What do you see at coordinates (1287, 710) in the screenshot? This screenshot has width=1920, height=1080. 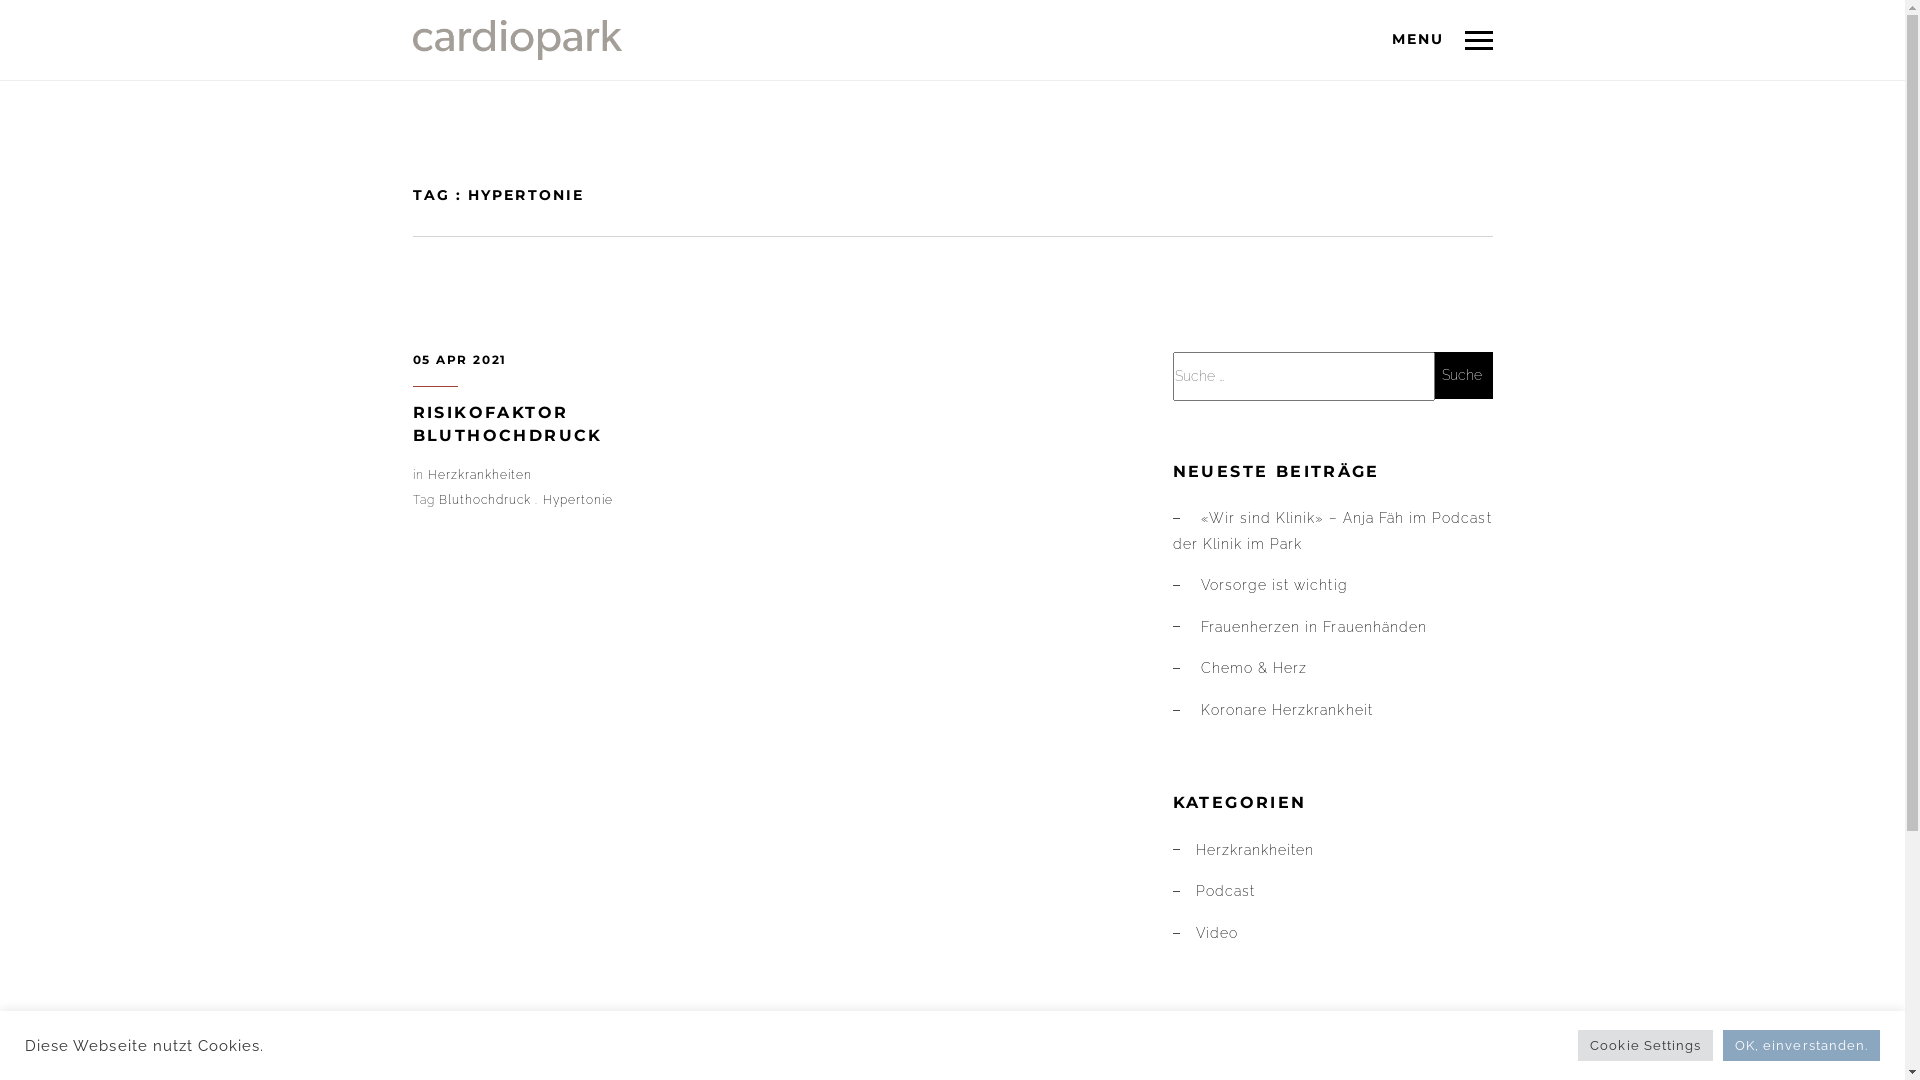 I see `Koronare Herzkrankheit` at bounding box center [1287, 710].